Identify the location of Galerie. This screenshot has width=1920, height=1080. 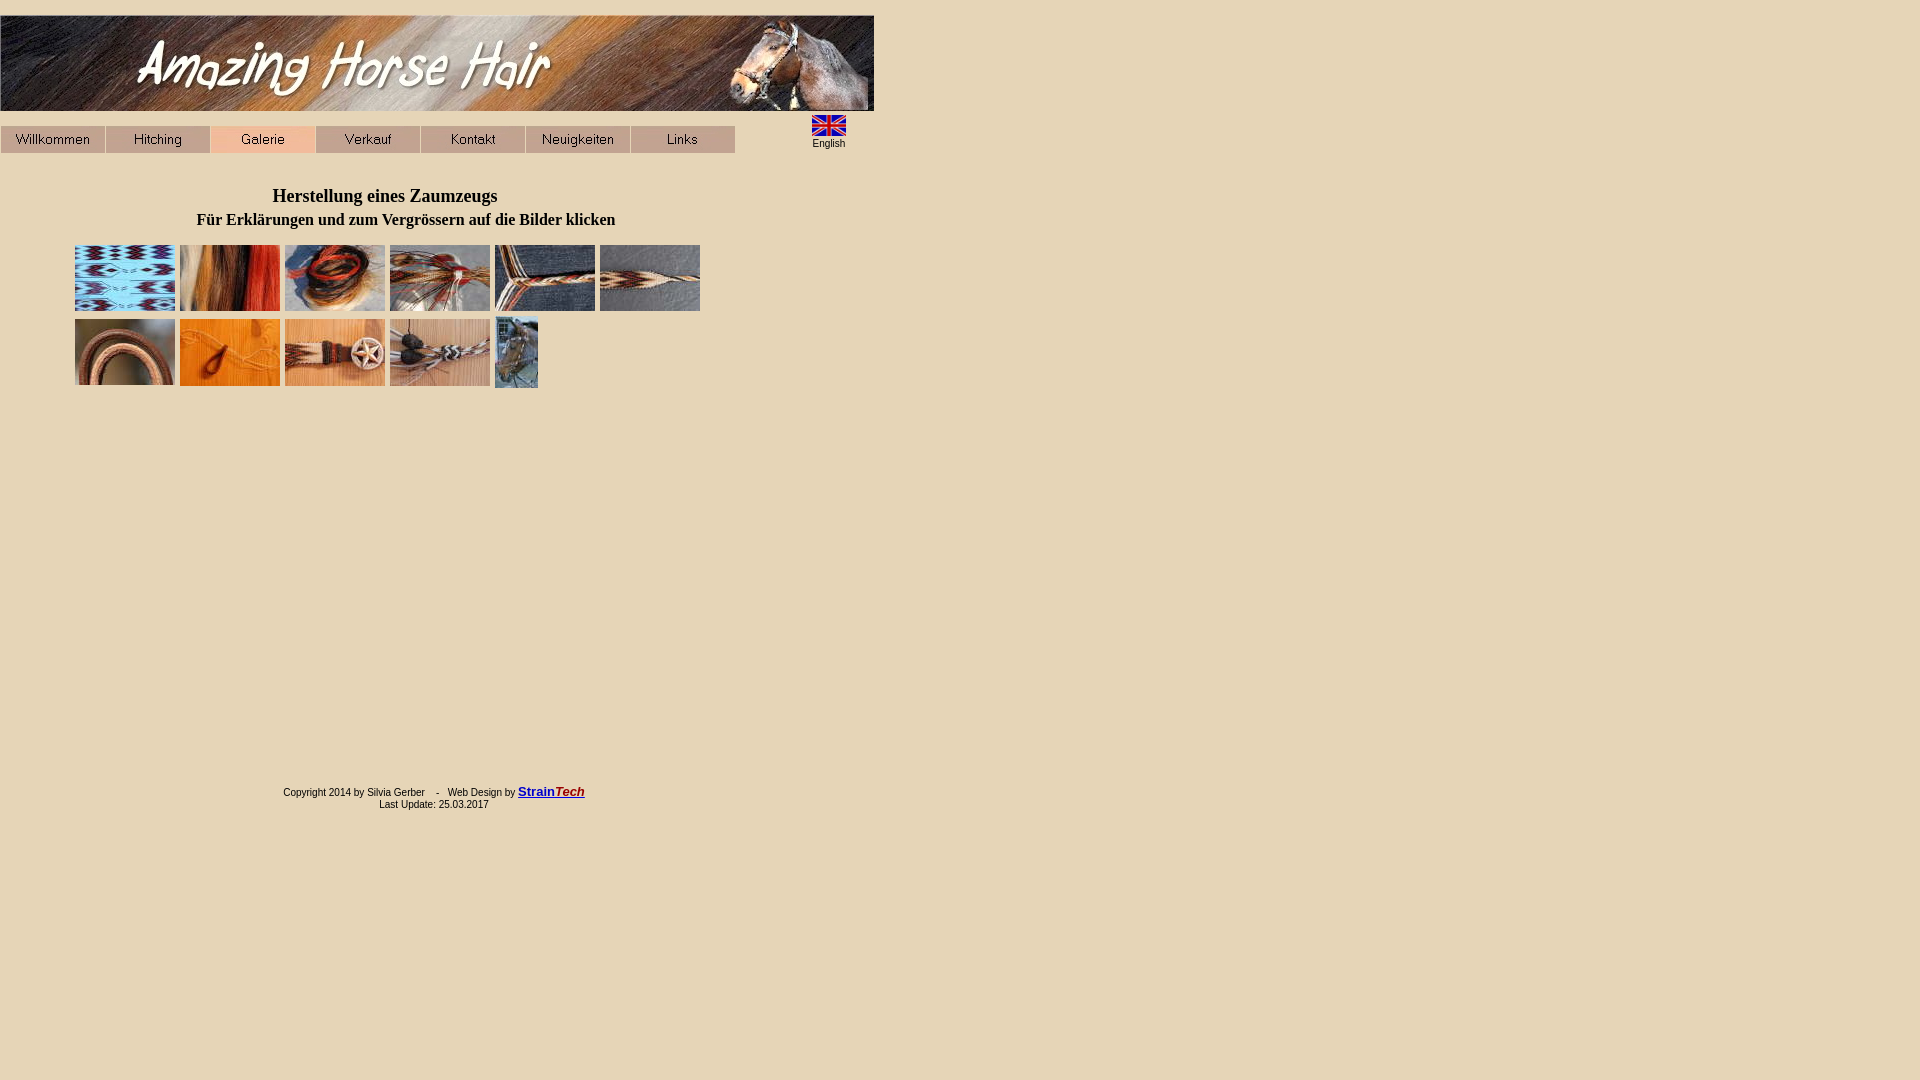
(263, 140).